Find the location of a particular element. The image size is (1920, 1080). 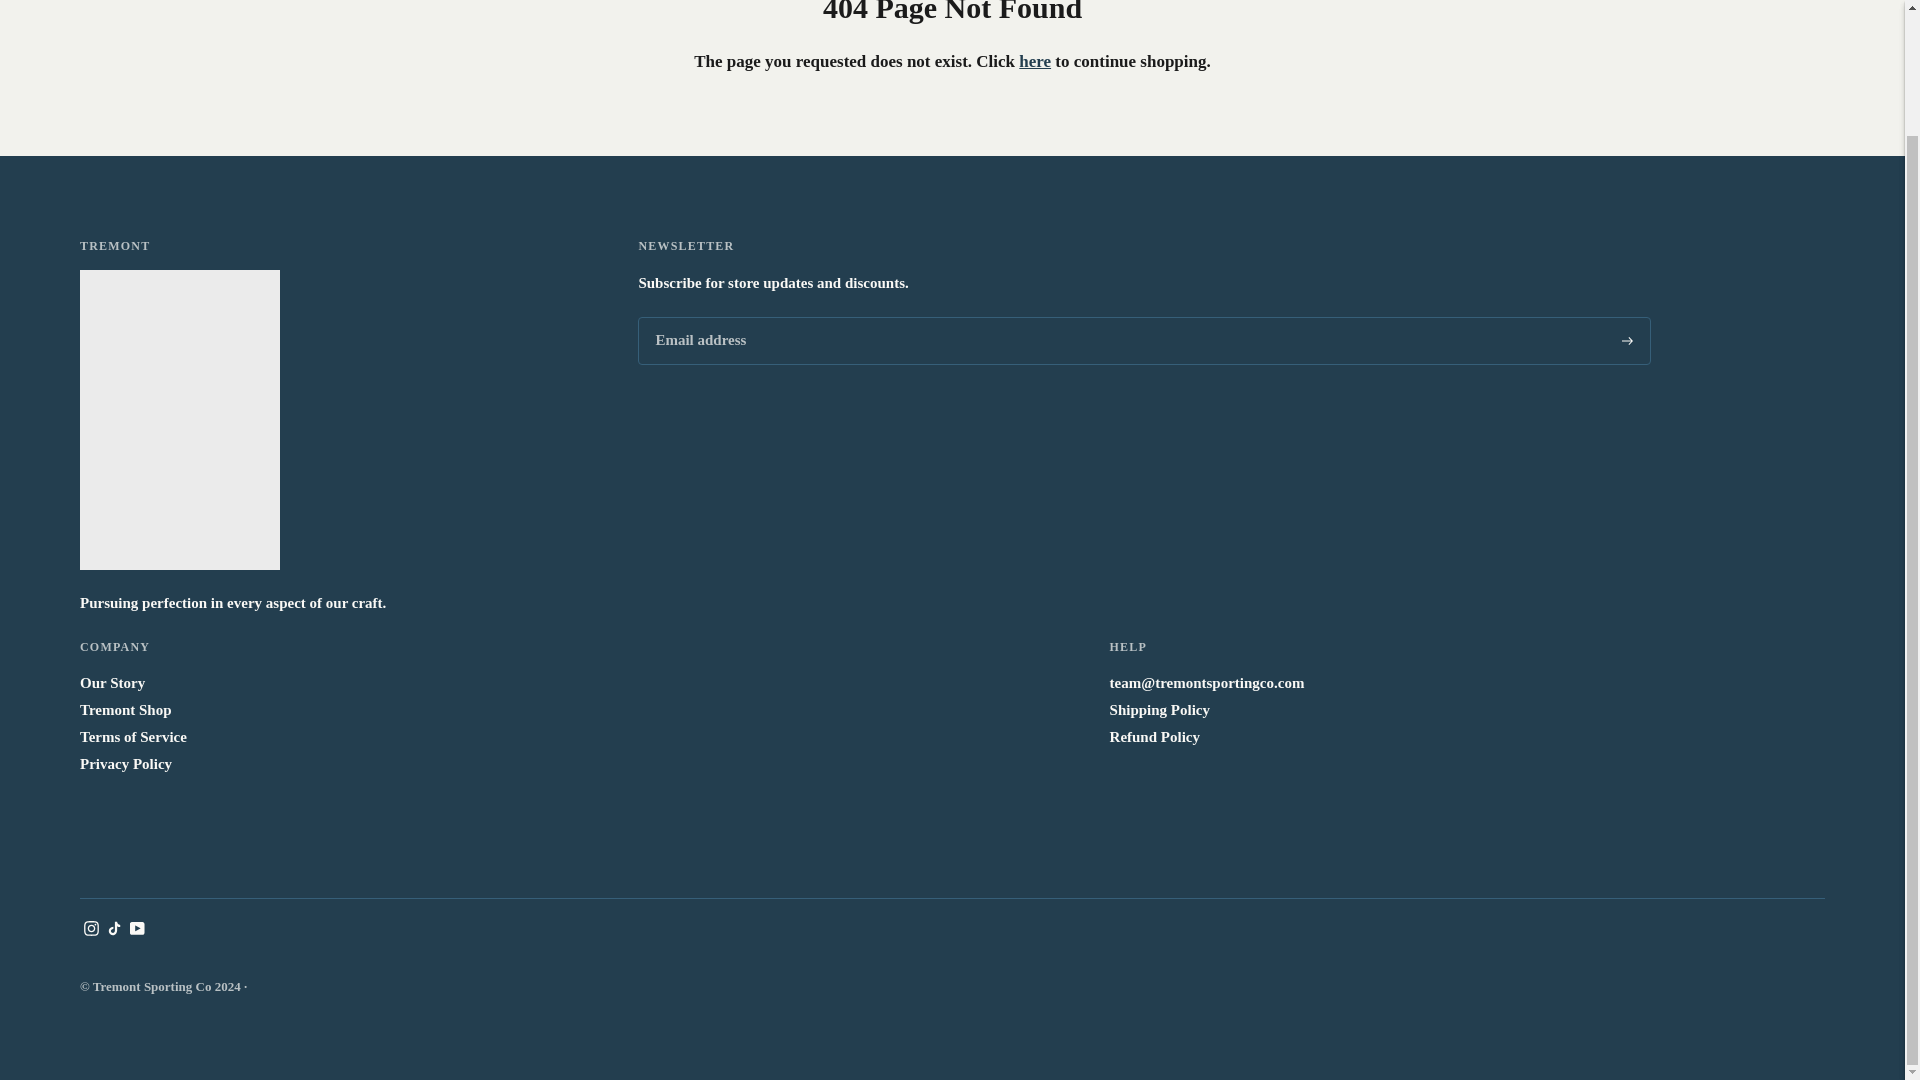

Tremont Sporting Co. on YouTube is located at coordinates (138, 930).